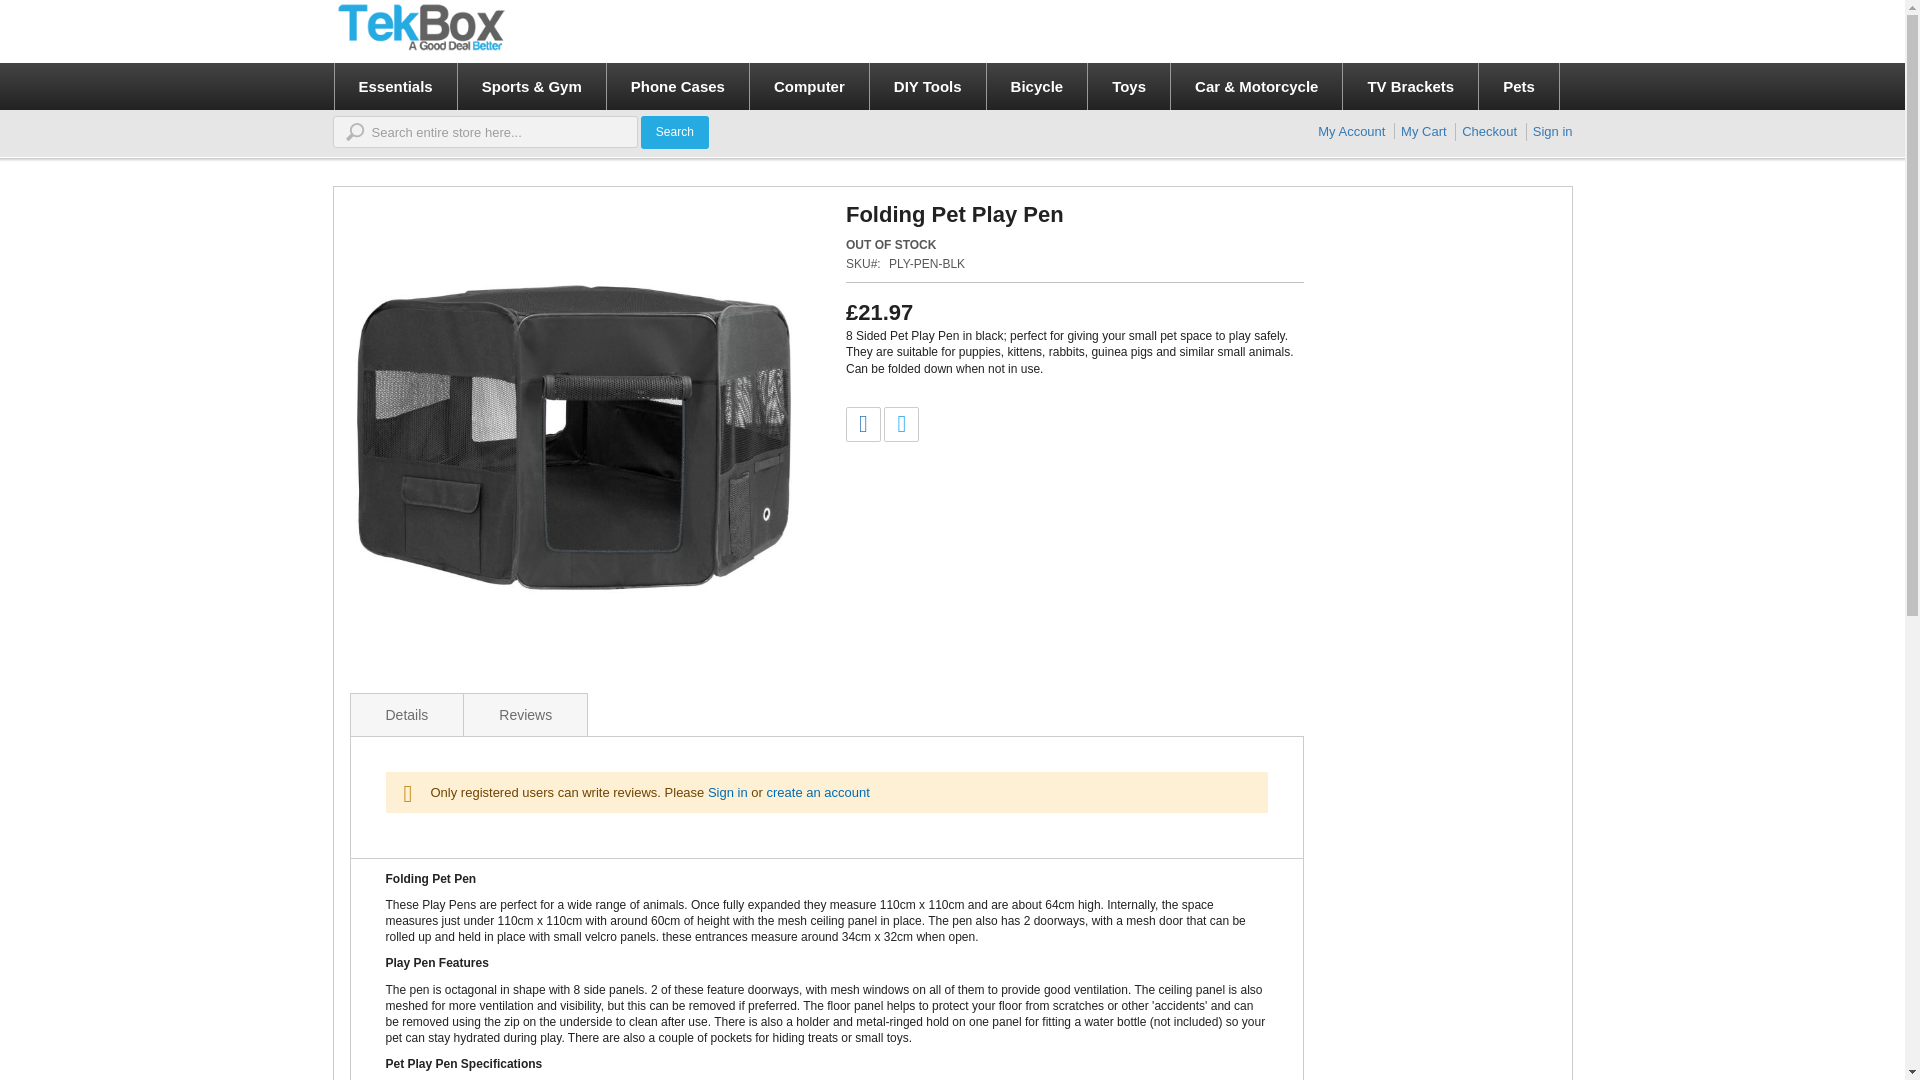 Image resolution: width=1920 pixels, height=1080 pixels. Describe the element at coordinates (1420, 14) in the screenshot. I see `Customer reviews powered by Trustpilot` at that location.